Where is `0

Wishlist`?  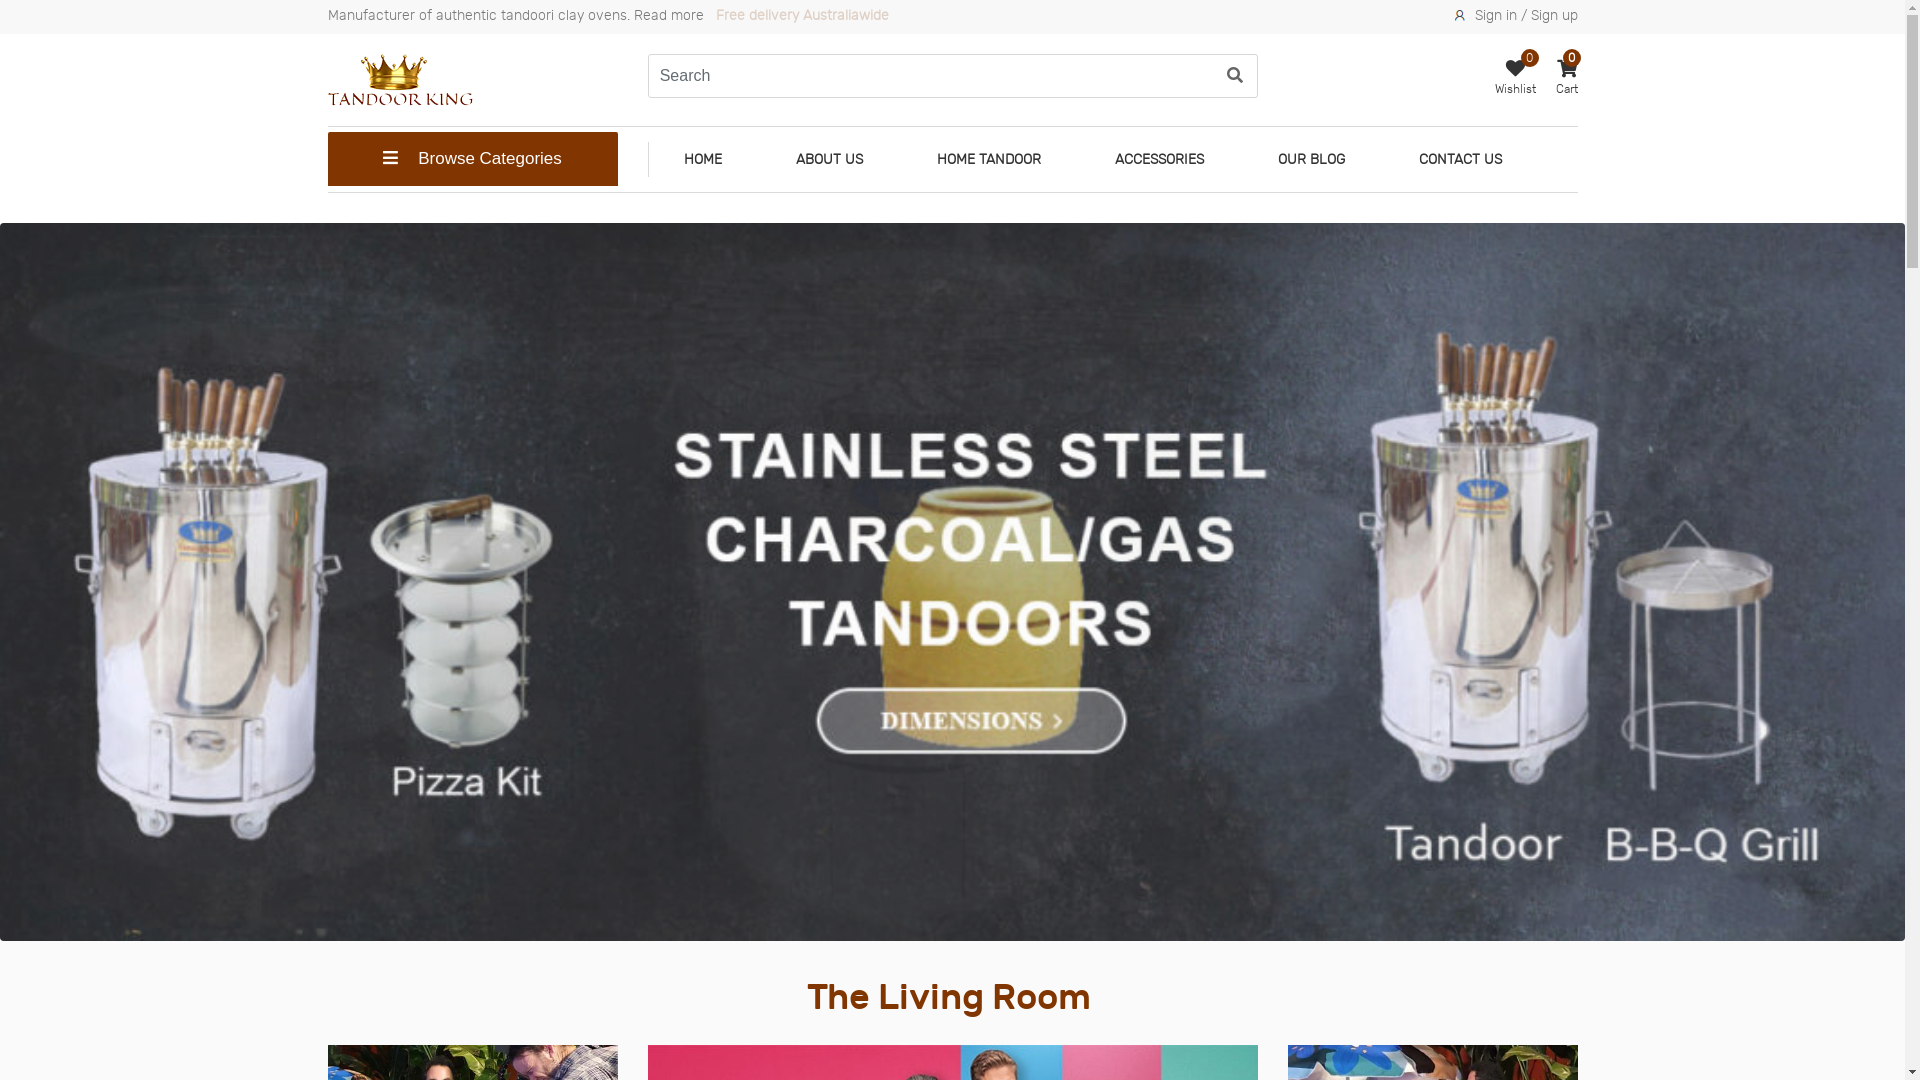
0

Wishlist is located at coordinates (1514, 80).